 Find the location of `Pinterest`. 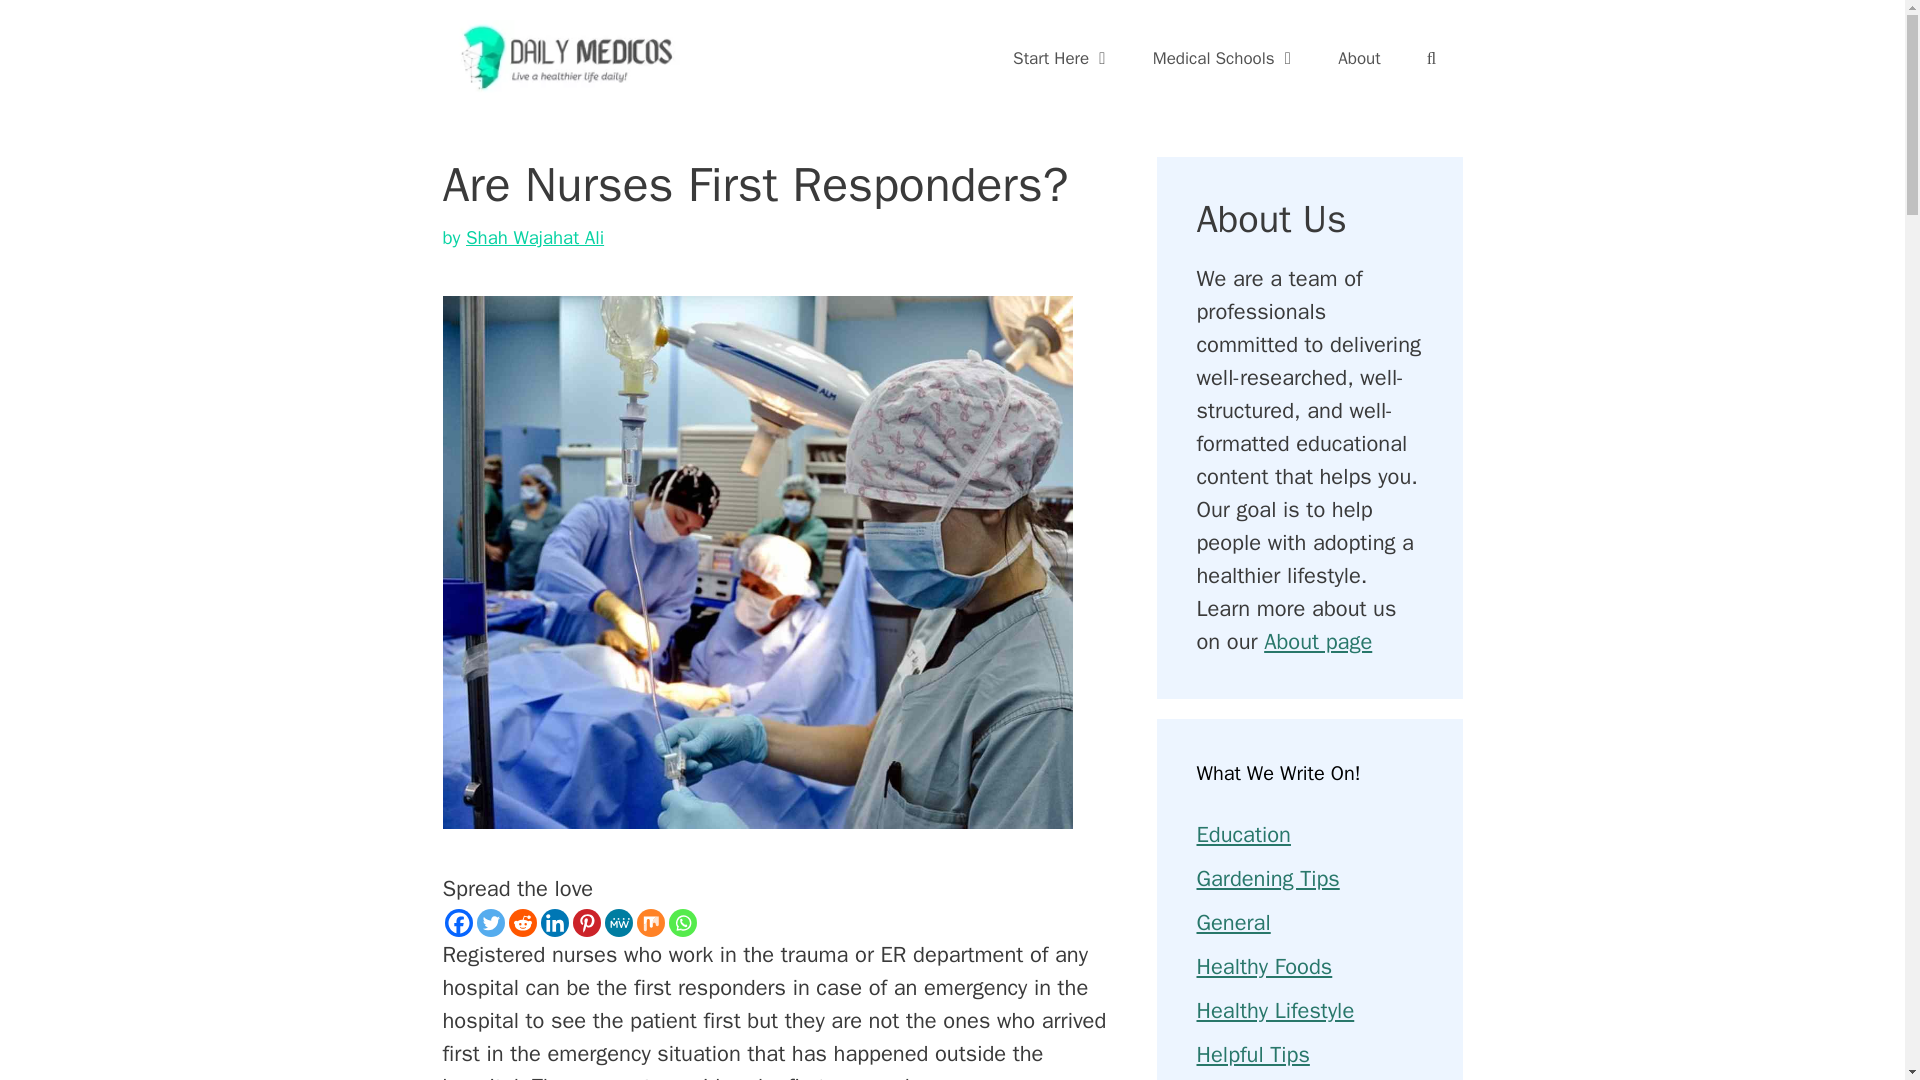

Pinterest is located at coordinates (586, 923).